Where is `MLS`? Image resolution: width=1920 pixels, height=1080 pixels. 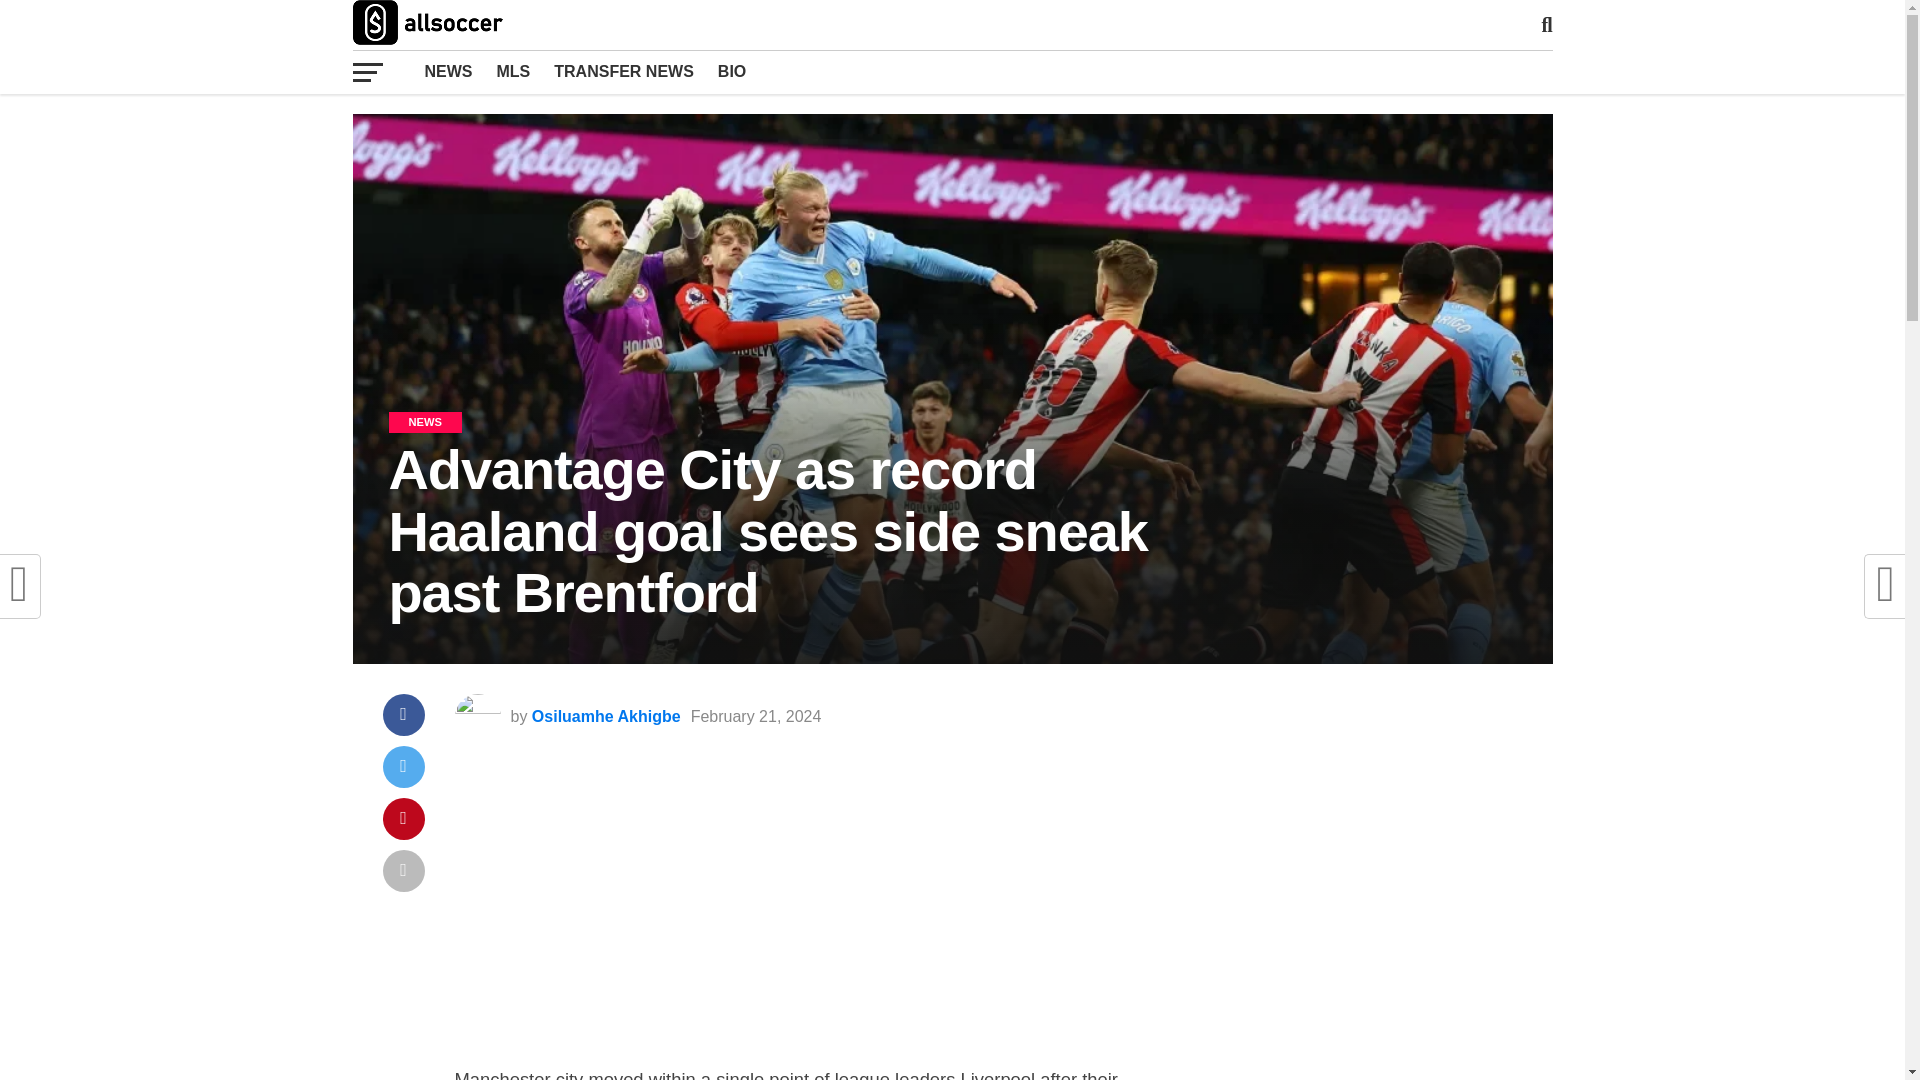 MLS is located at coordinates (512, 71).